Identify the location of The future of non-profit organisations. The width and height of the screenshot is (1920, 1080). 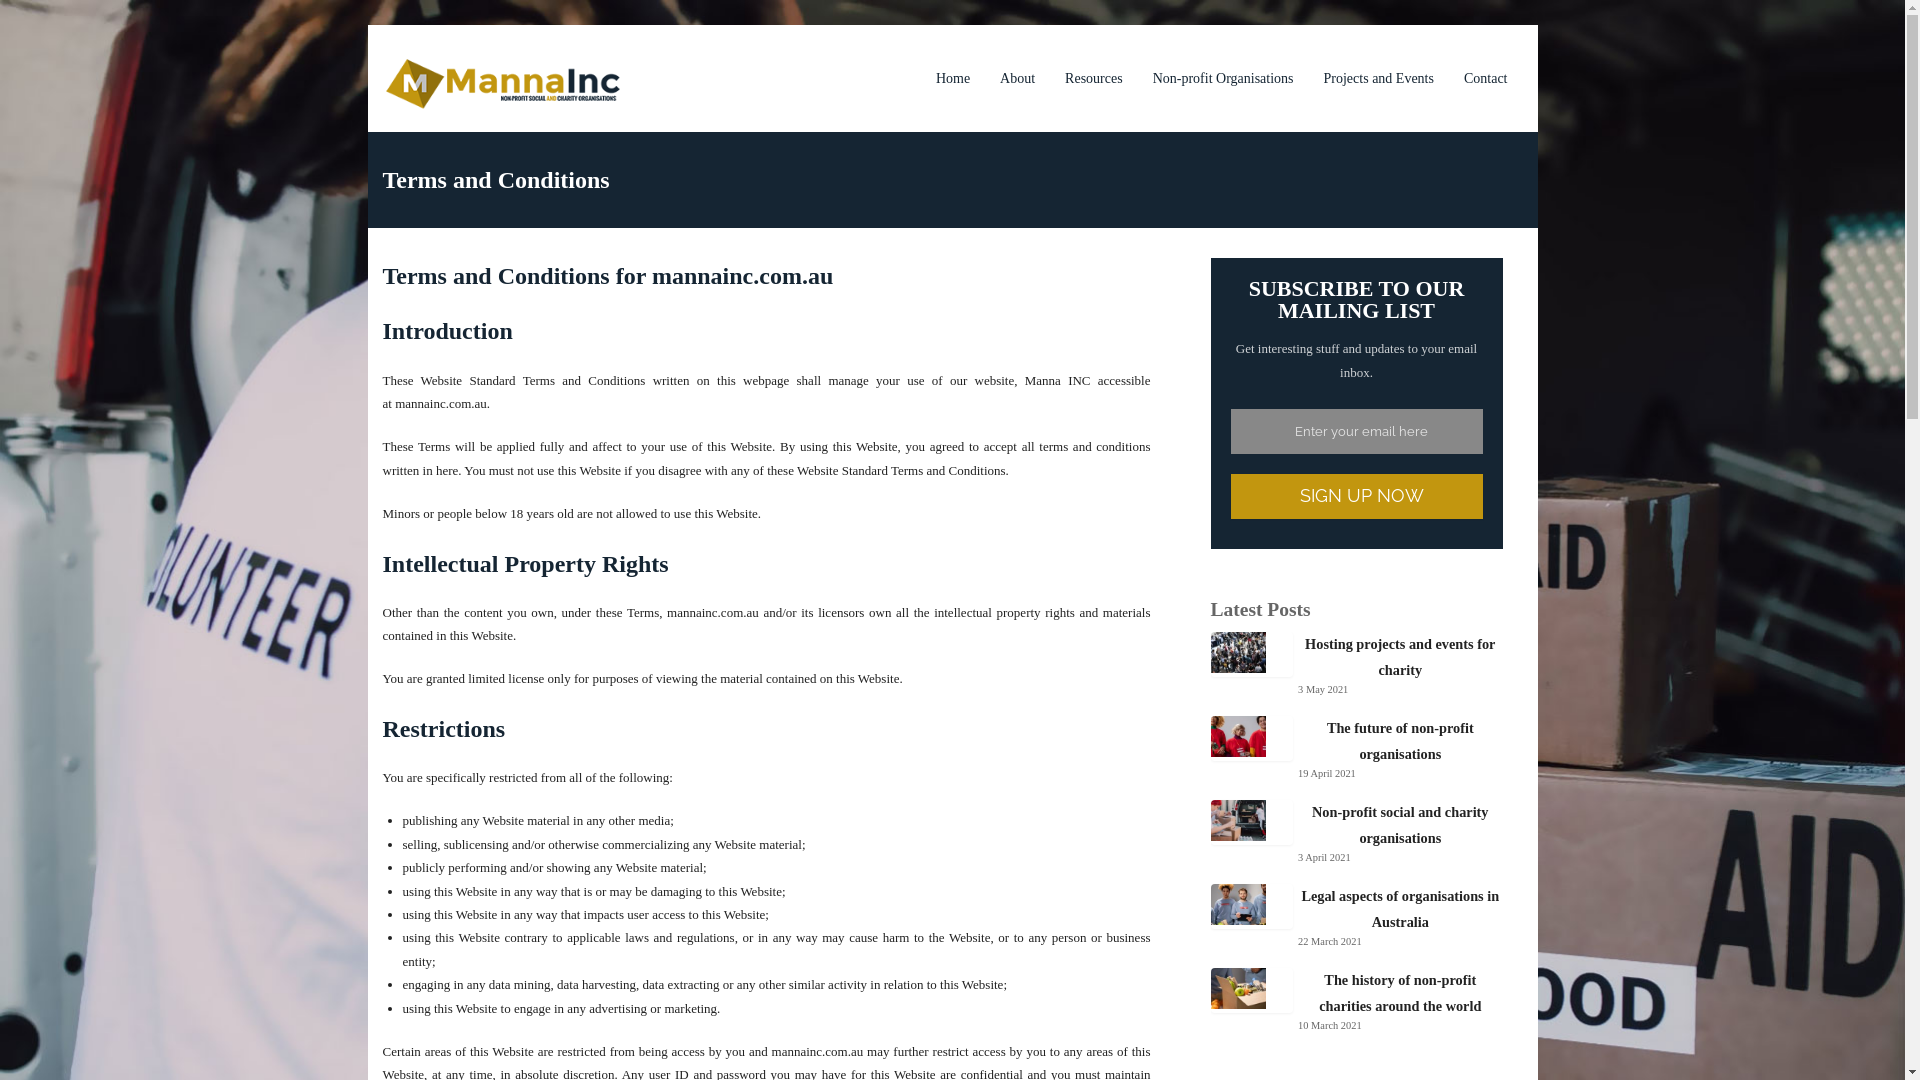
(1400, 742).